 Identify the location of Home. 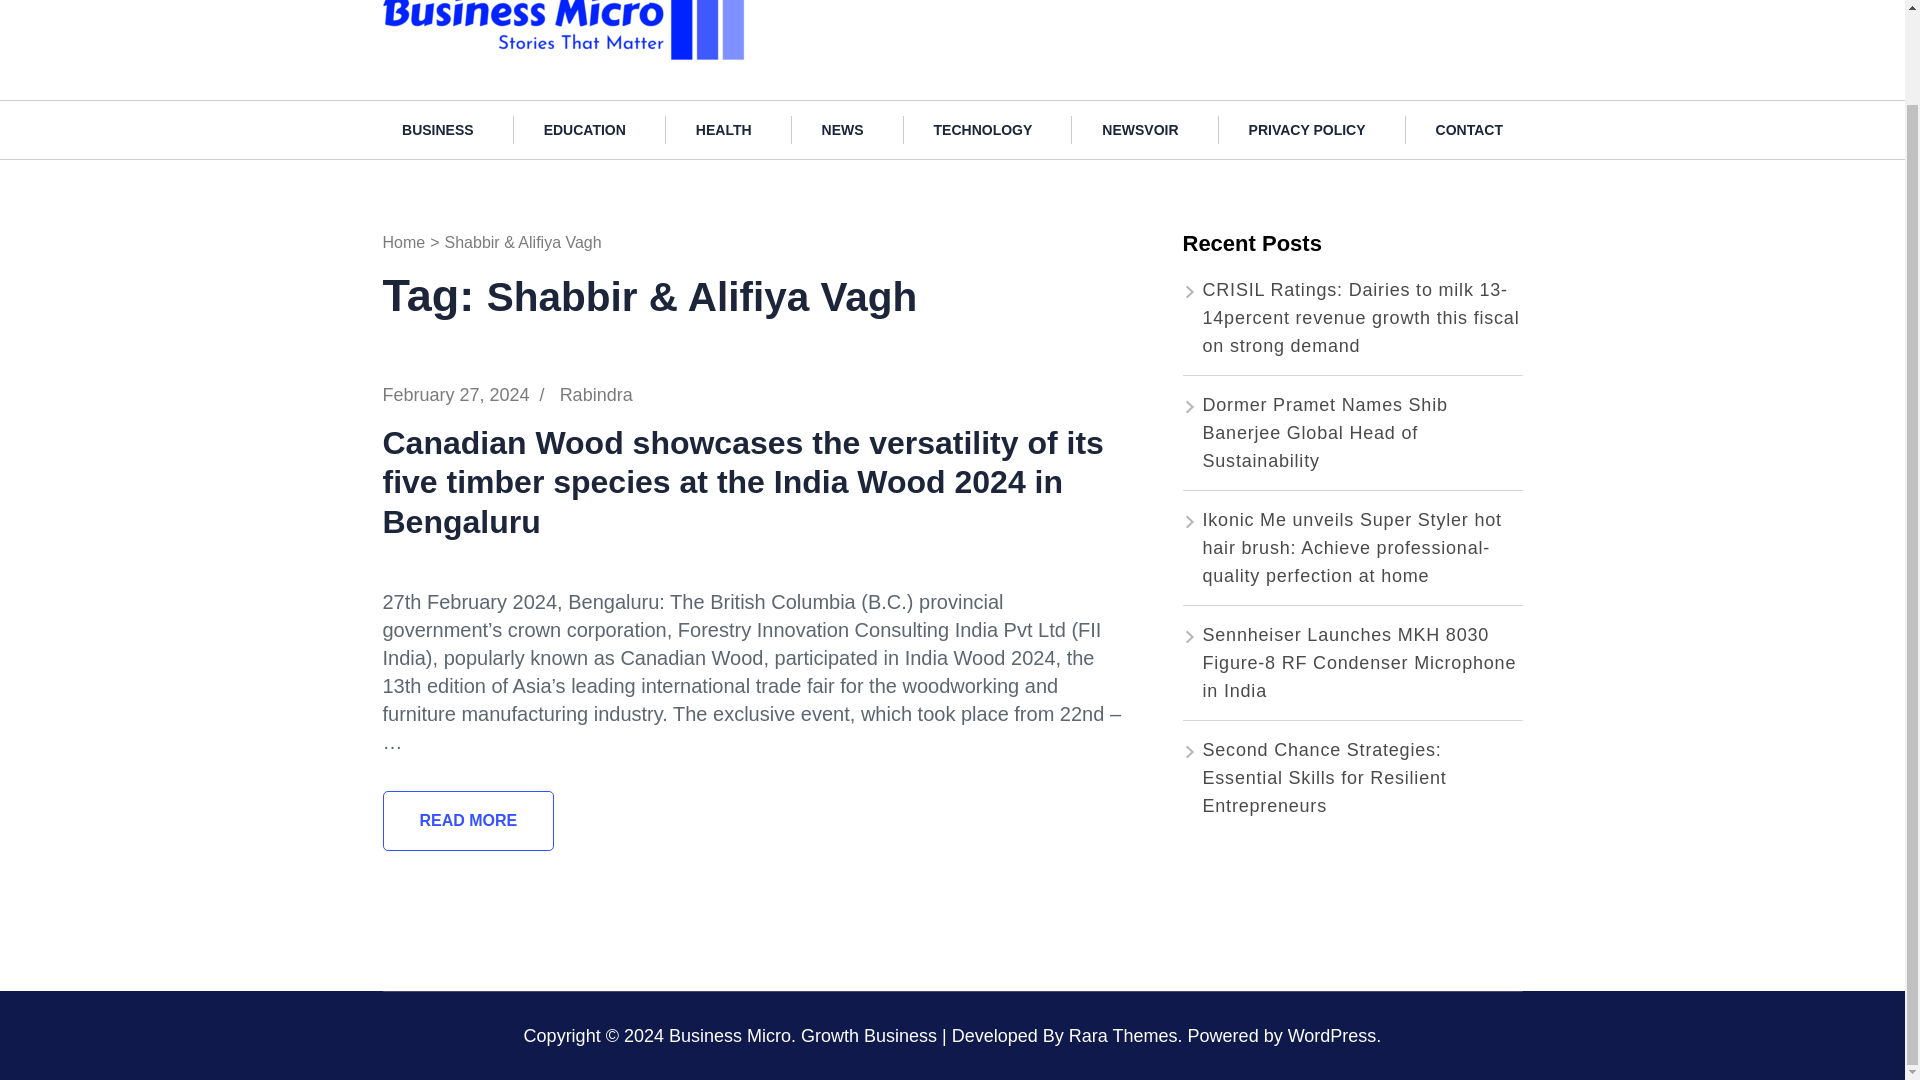
(403, 242).